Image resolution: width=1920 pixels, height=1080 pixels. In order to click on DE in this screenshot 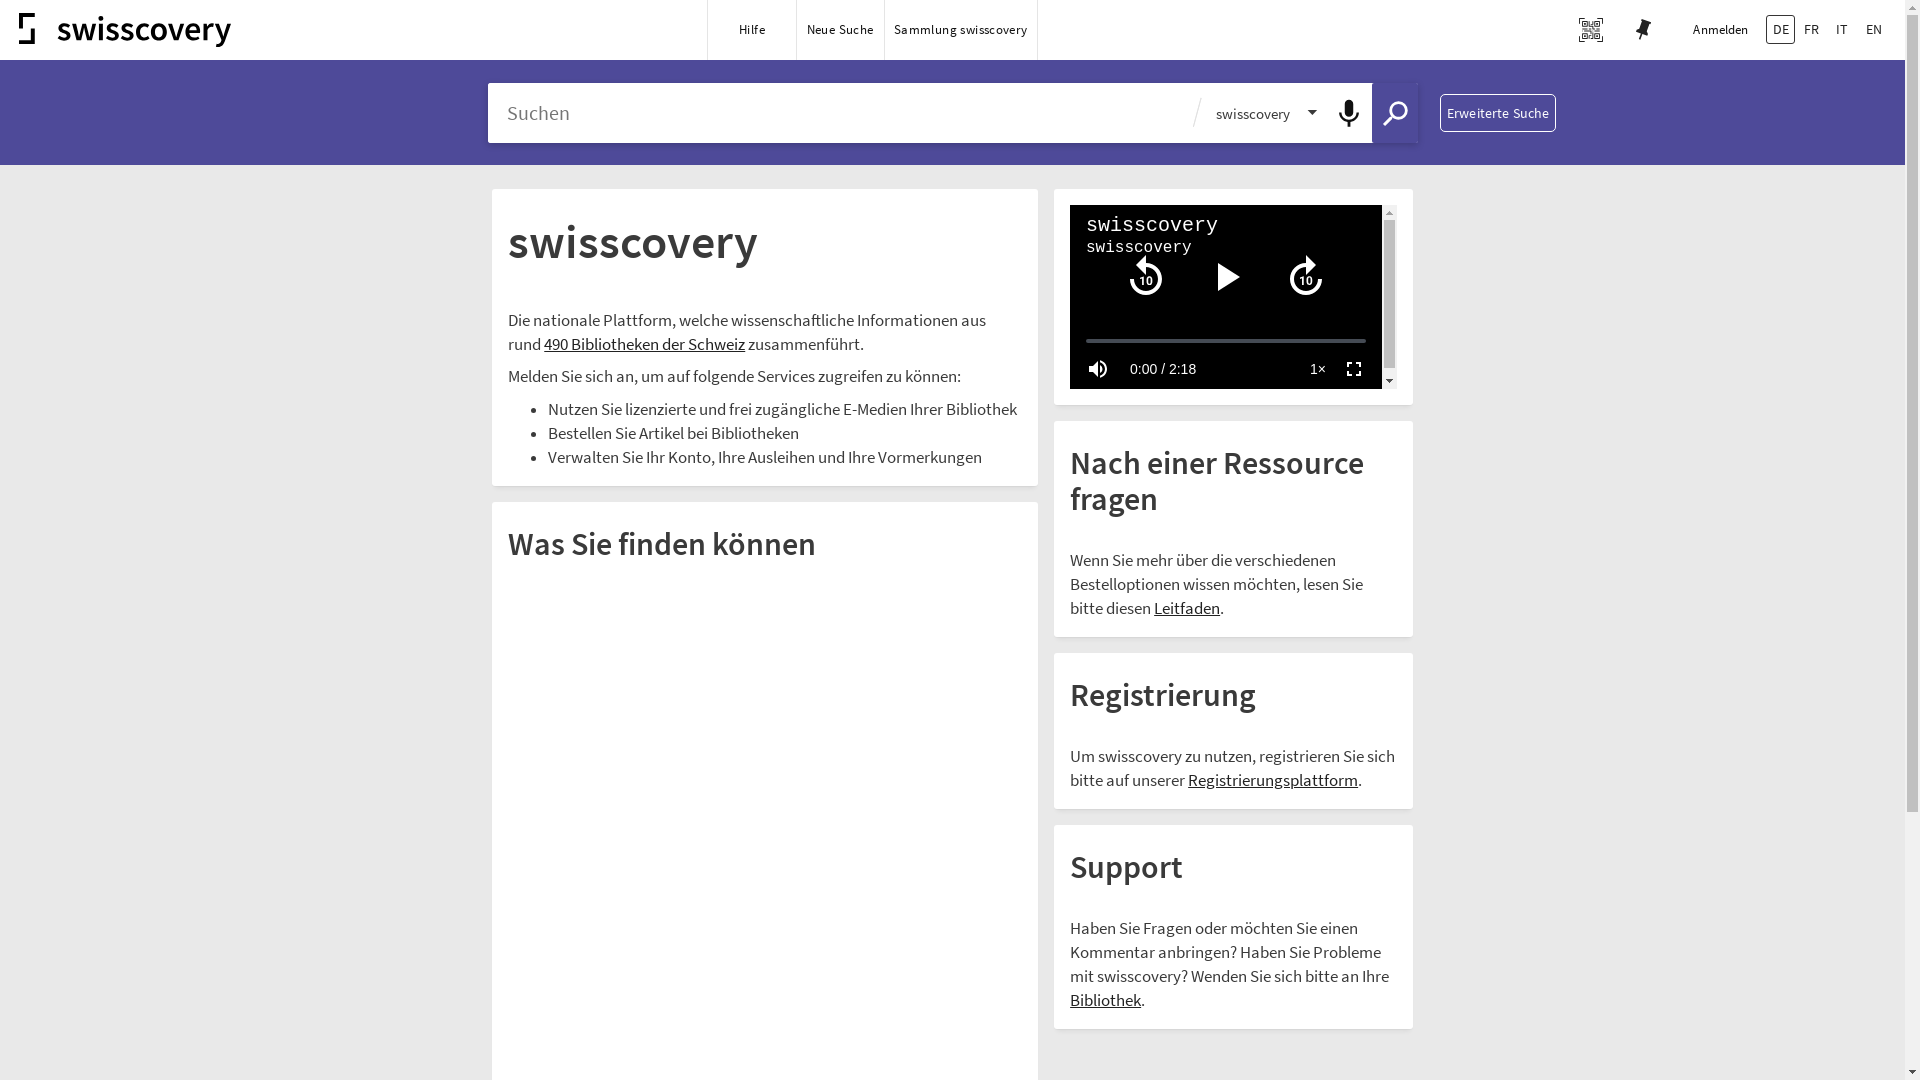, I will do `click(1780, 30)`.